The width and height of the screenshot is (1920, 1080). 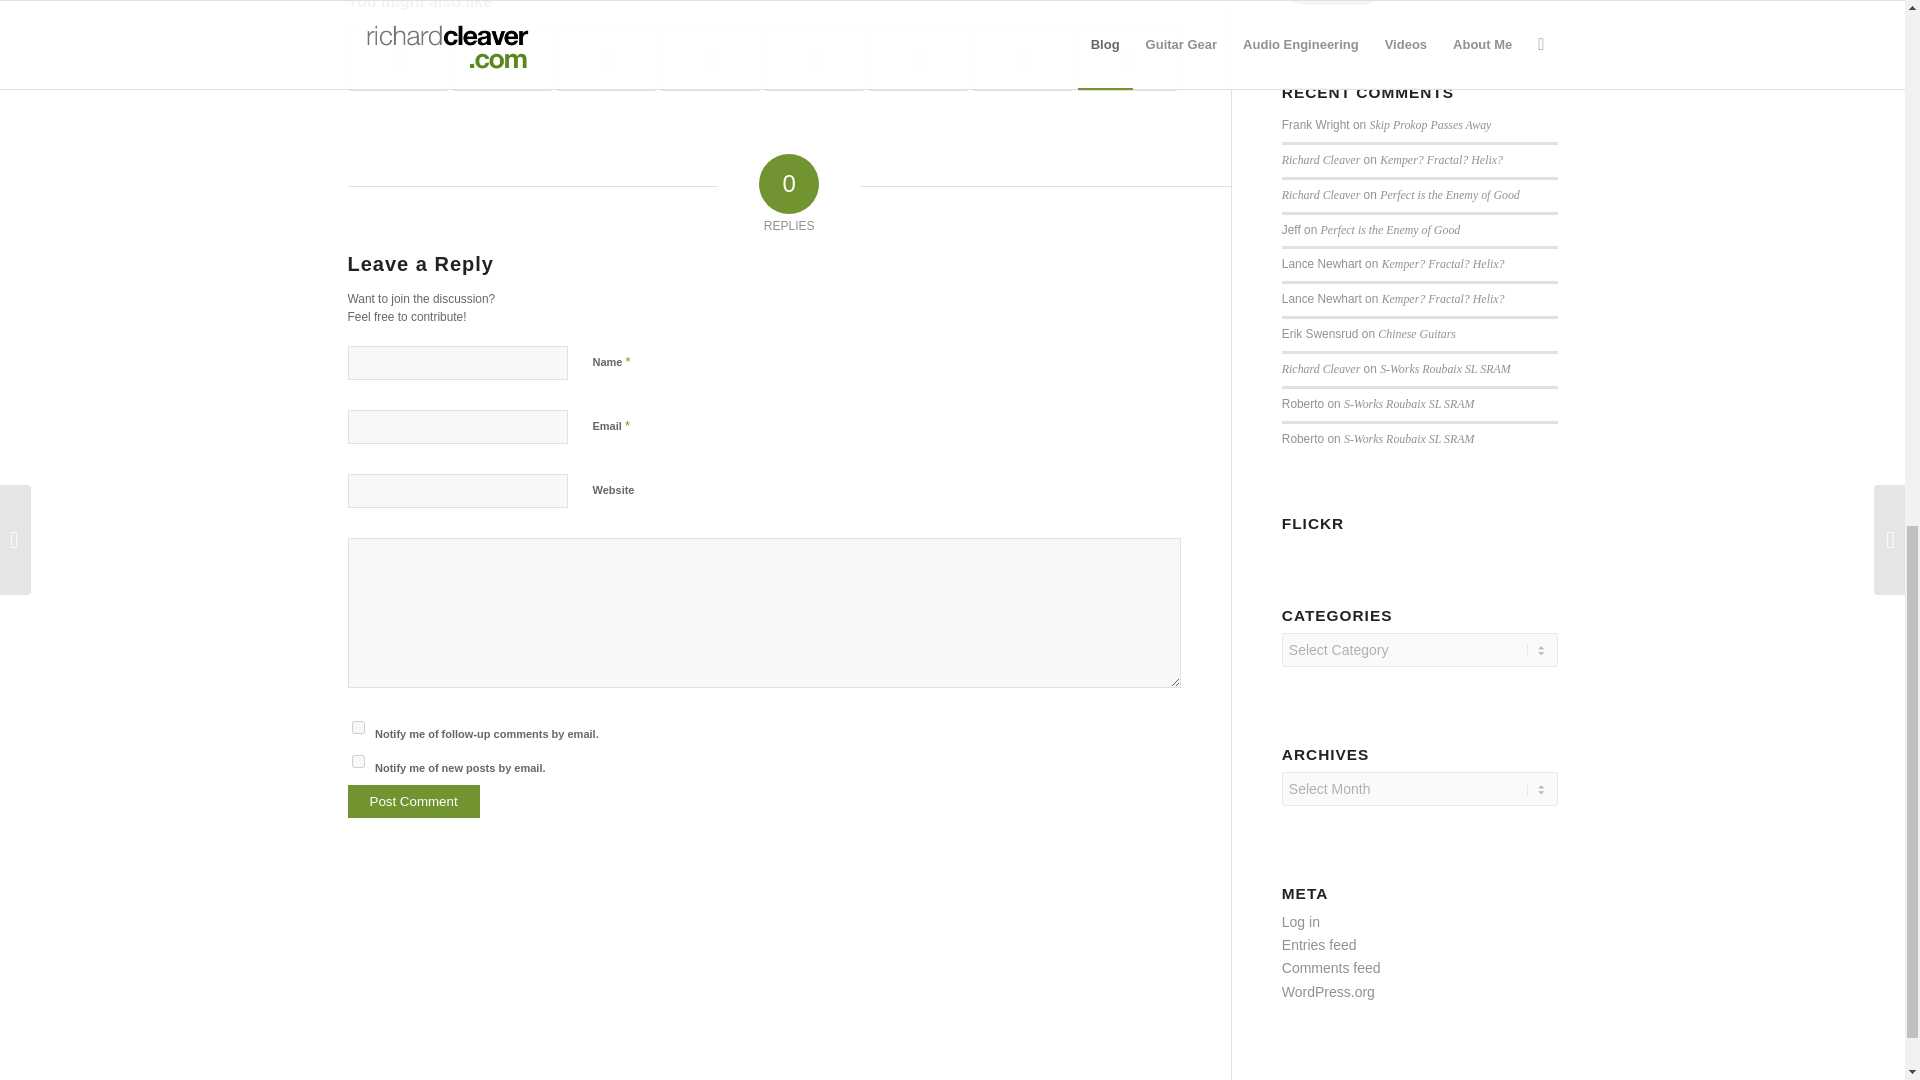 What do you see at coordinates (1450, 194) in the screenshot?
I see `Perfect is the Enemy of Good` at bounding box center [1450, 194].